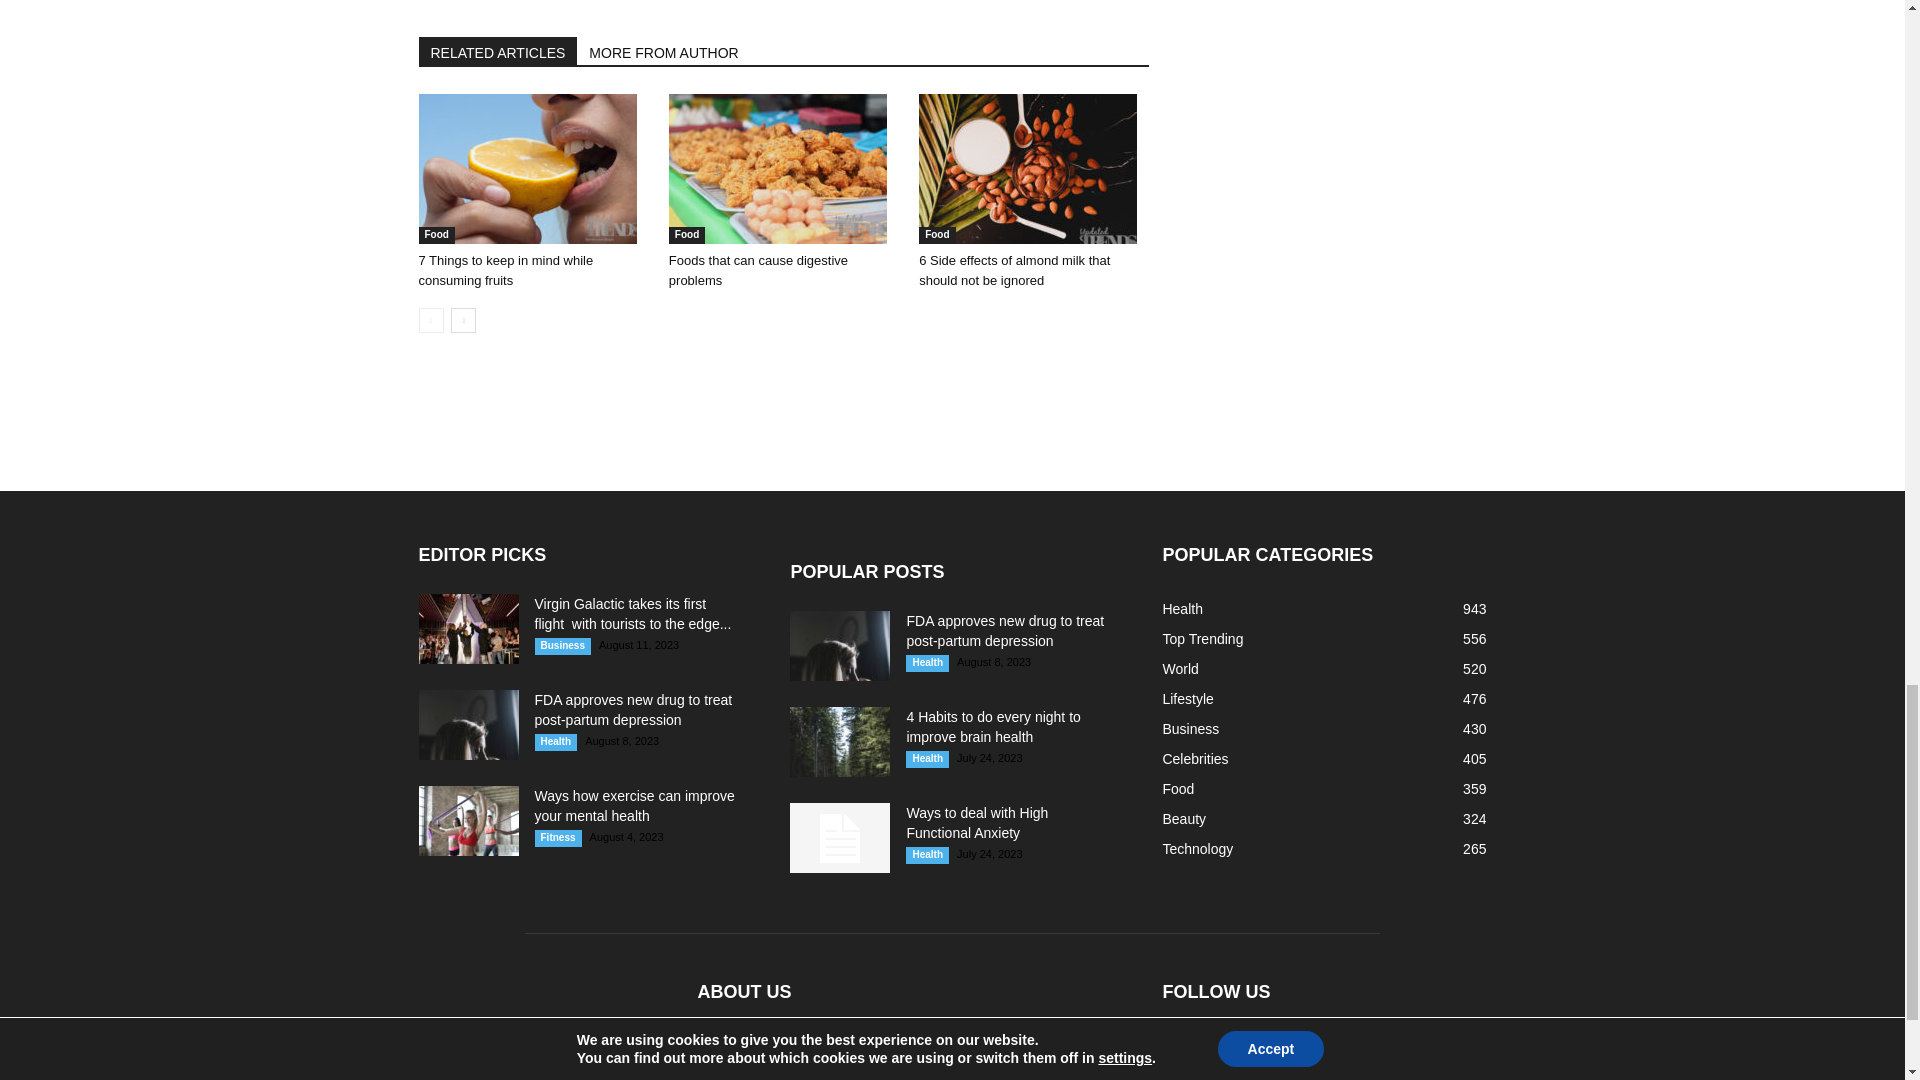 The image size is (1920, 1080). Describe the element at coordinates (1014, 270) in the screenshot. I see `6 Side effects of almond milk that should not be ignored` at that location.